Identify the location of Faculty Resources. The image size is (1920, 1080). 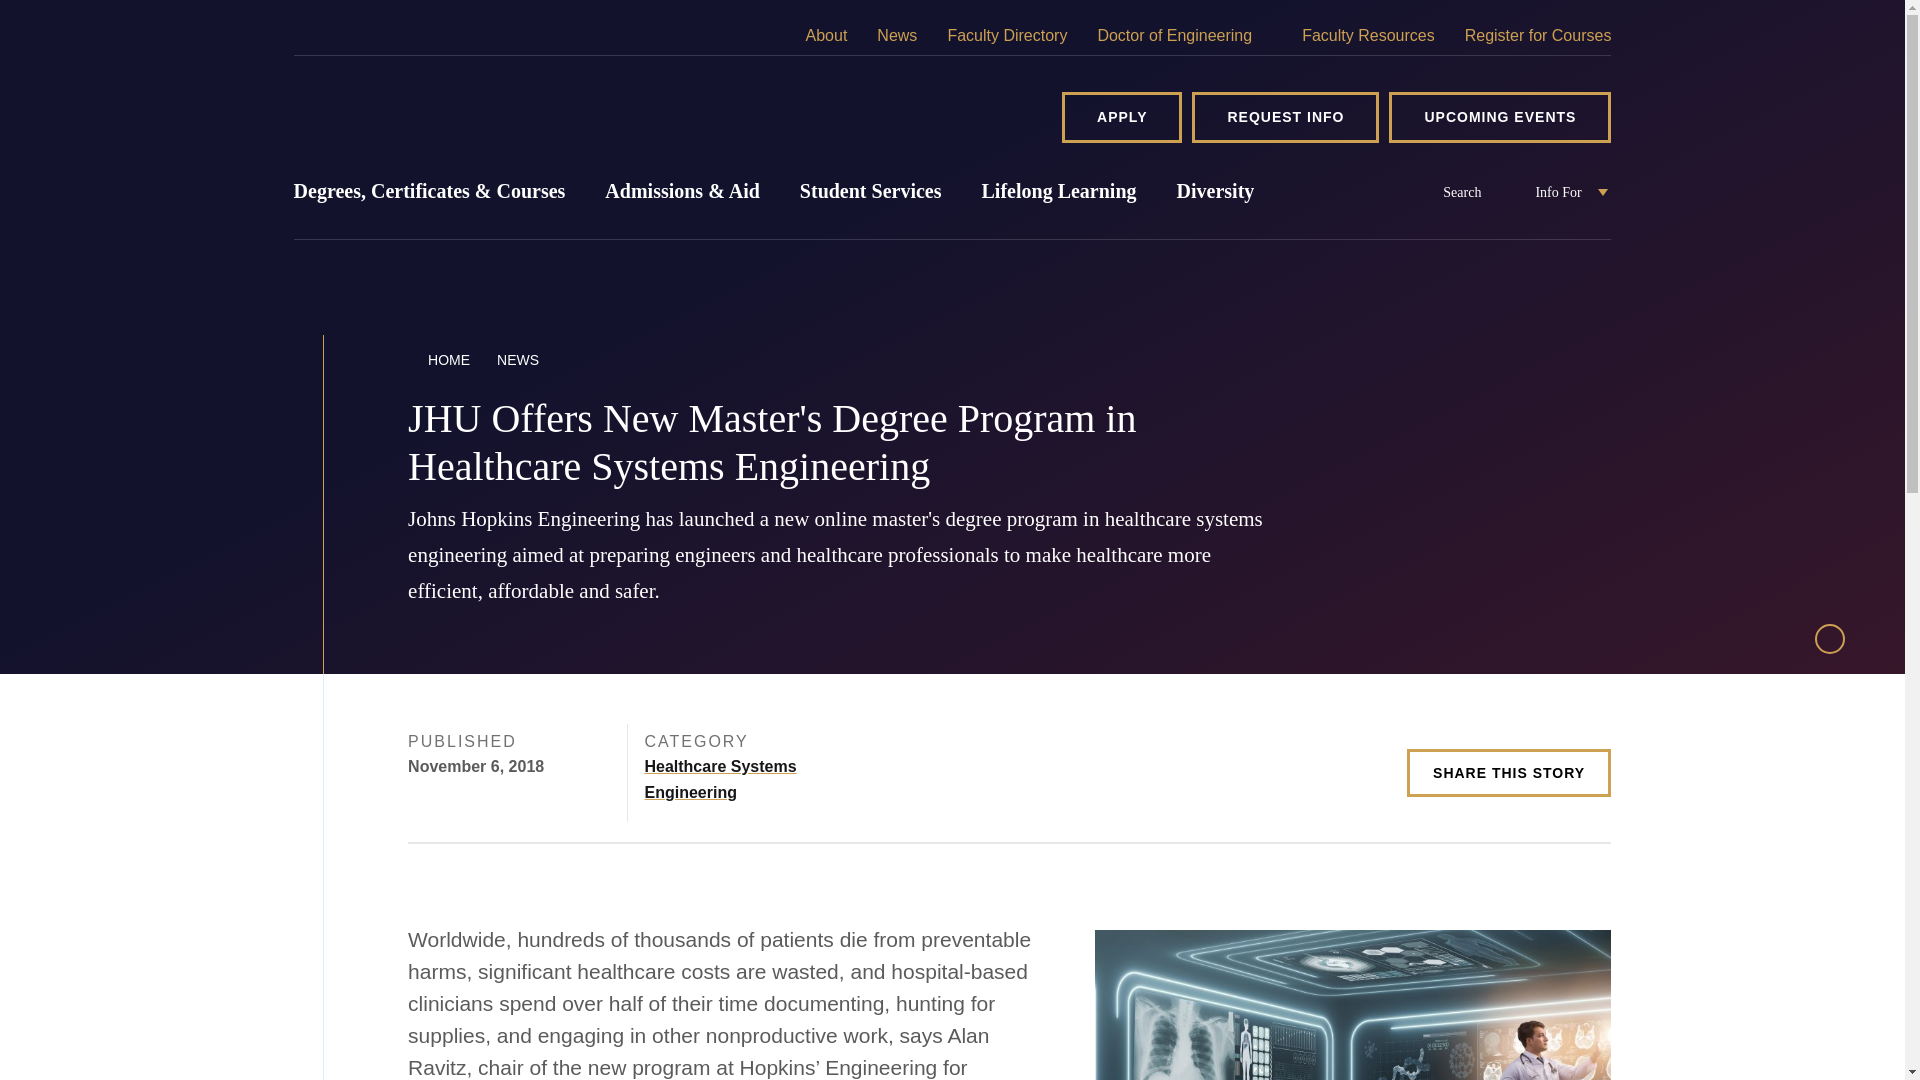
(1368, 36).